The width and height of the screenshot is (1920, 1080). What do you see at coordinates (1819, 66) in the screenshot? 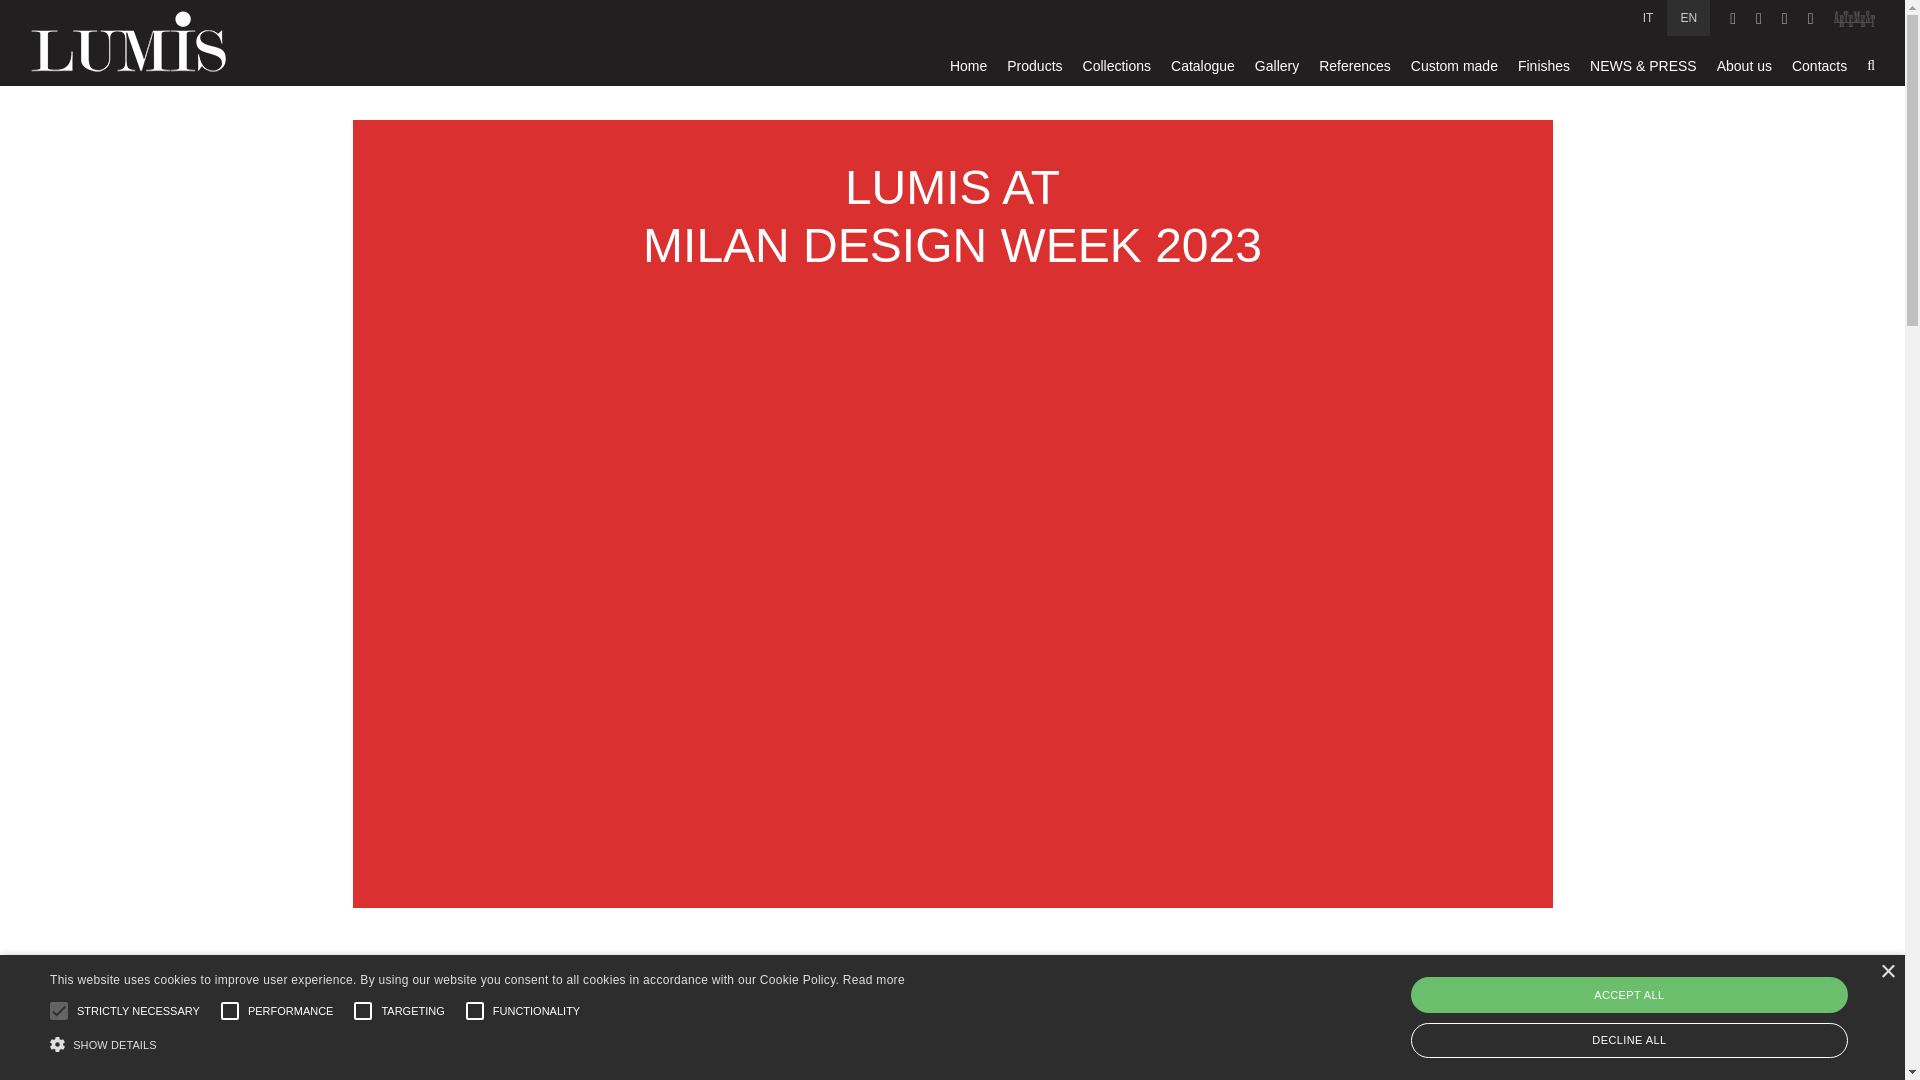
I see `Contacts` at bounding box center [1819, 66].